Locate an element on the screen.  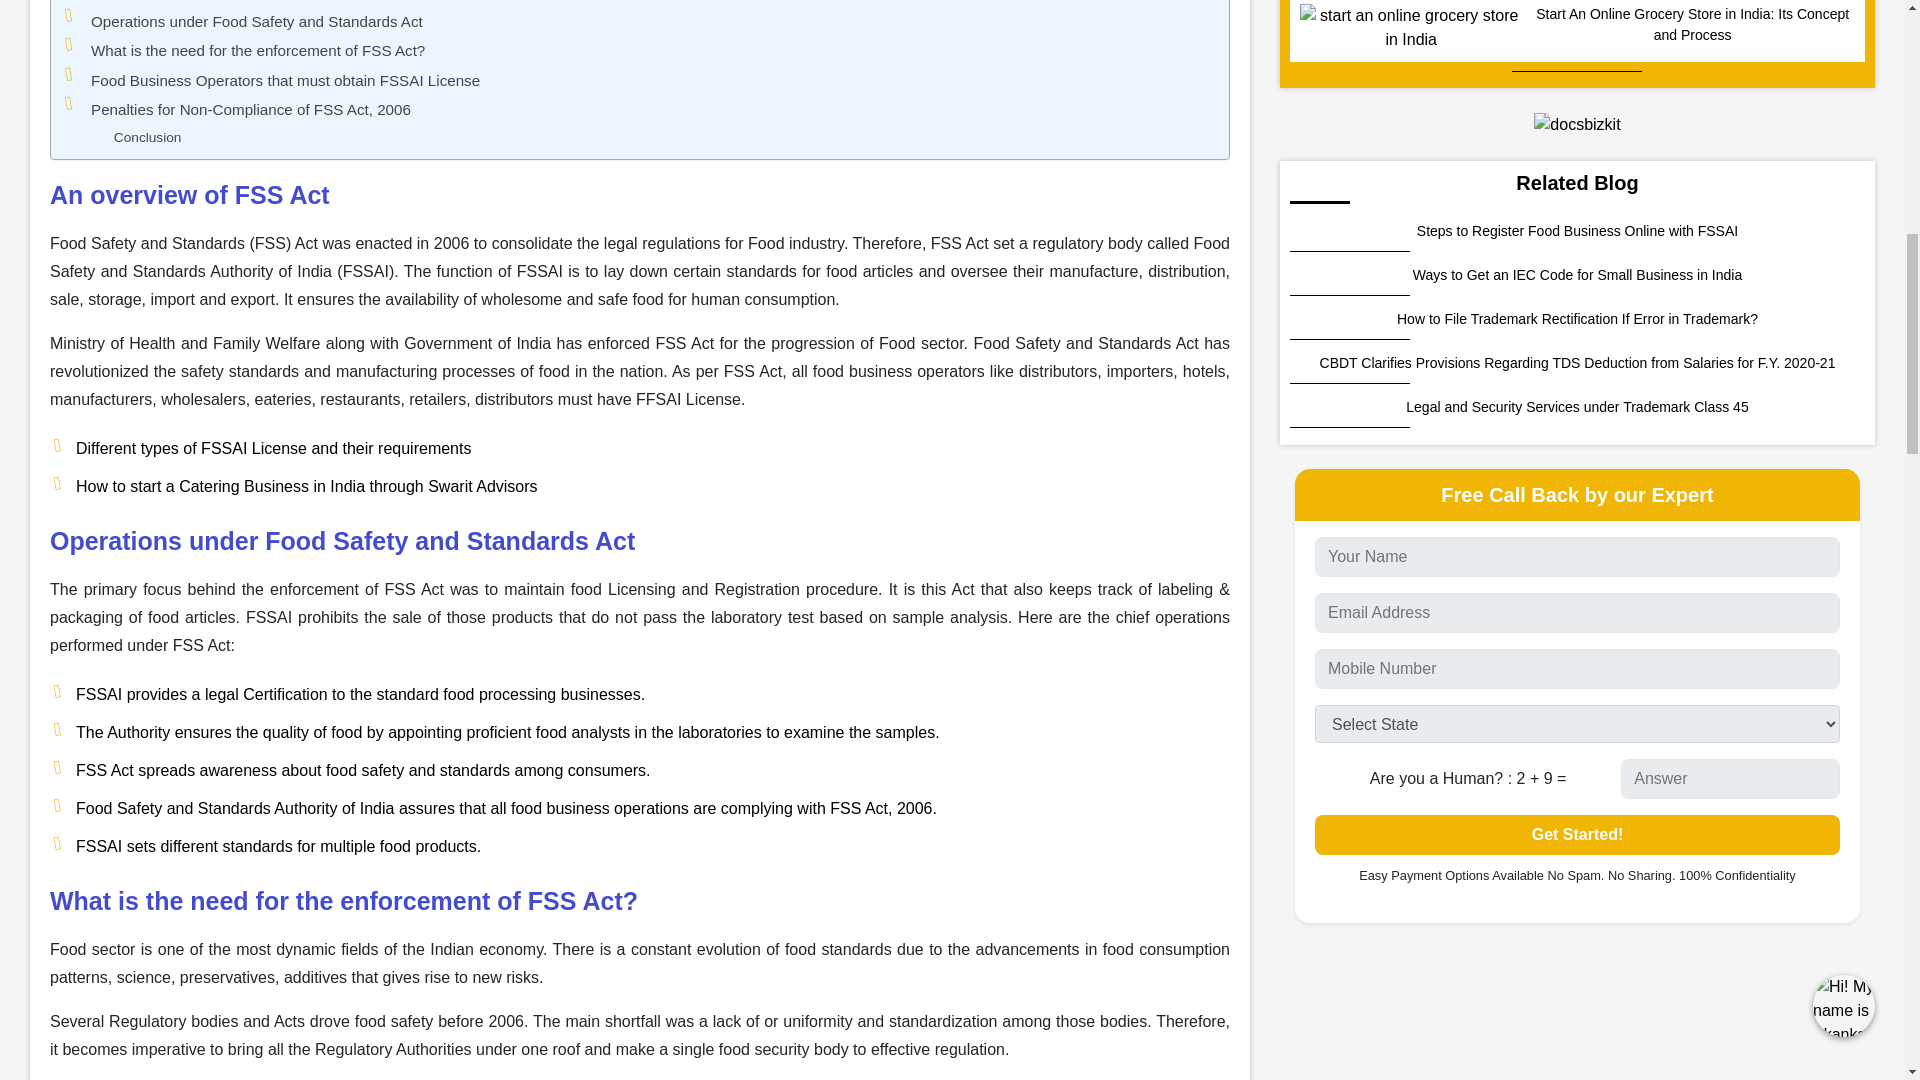
Twitter is located at coordinates (182, 1008).